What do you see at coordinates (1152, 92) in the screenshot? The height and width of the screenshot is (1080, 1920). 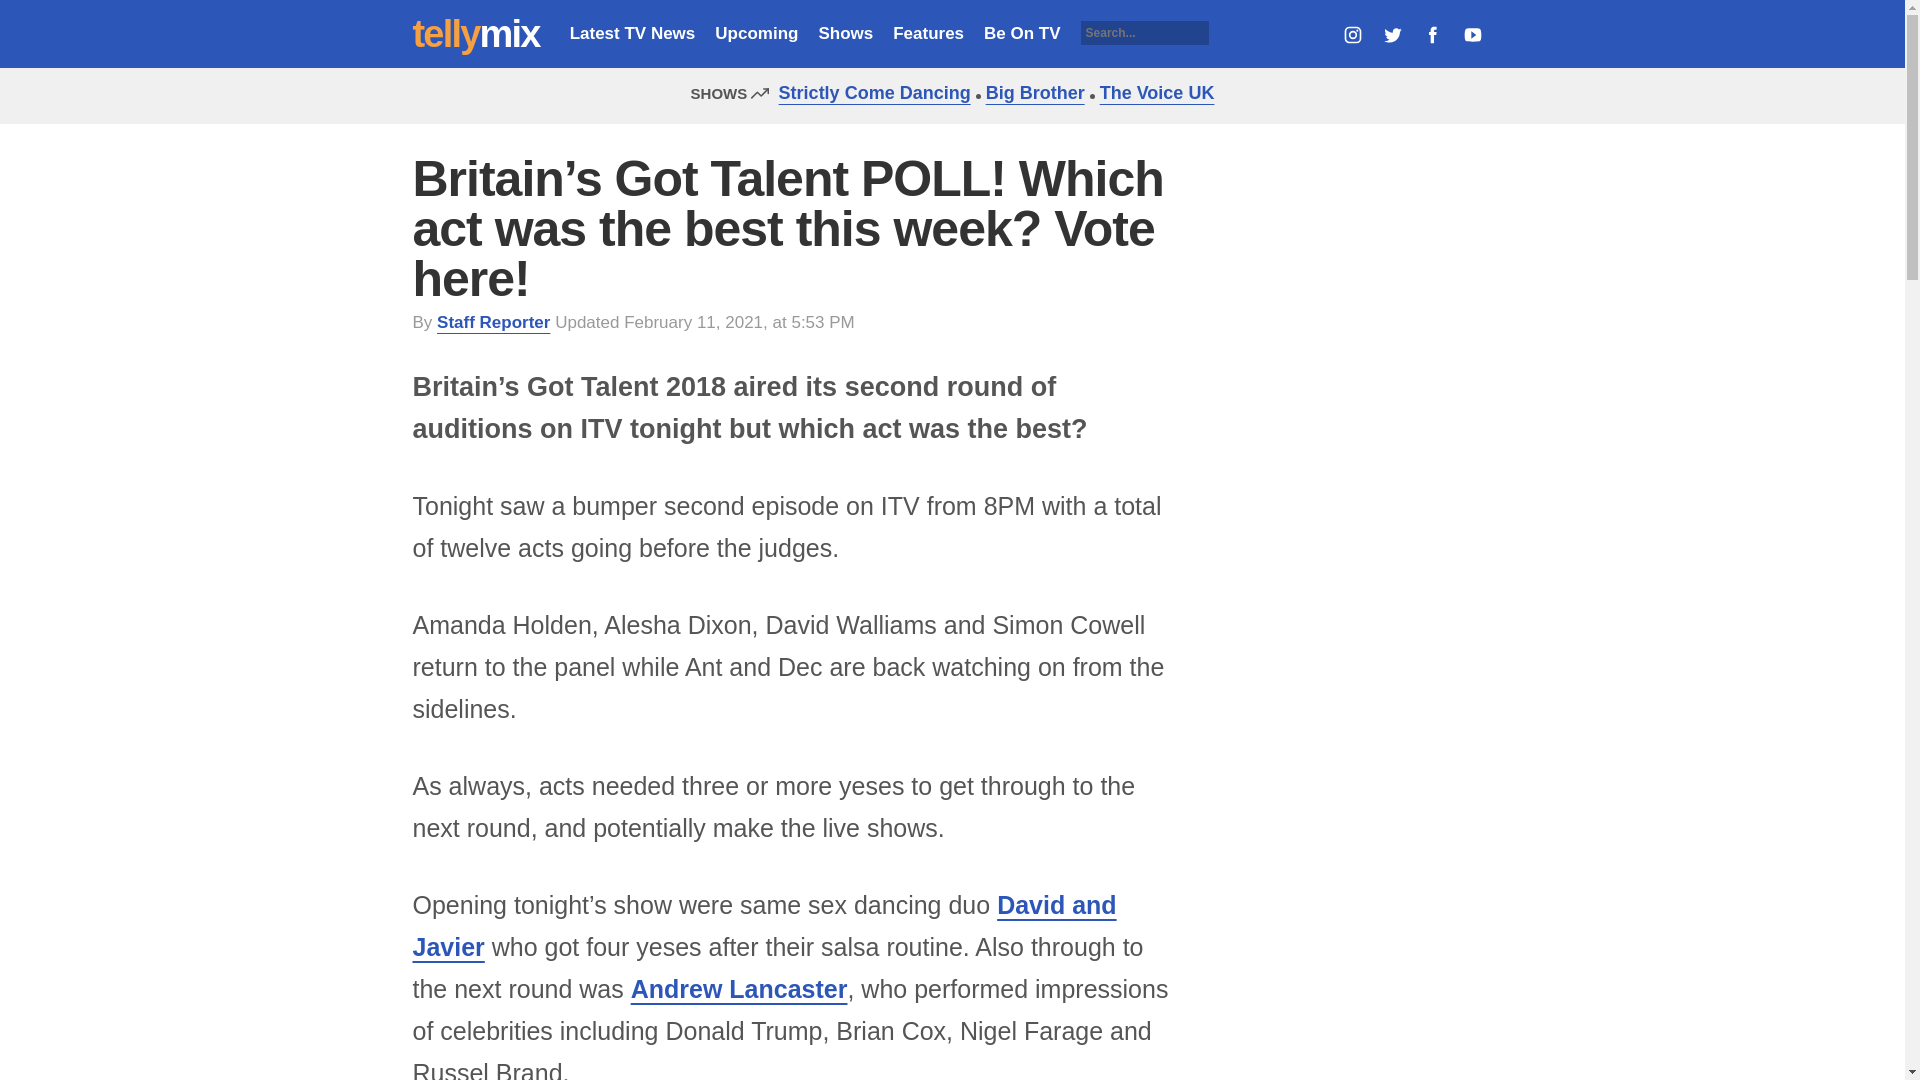 I see `The Voice UK` at bounding box center [1152, 92].